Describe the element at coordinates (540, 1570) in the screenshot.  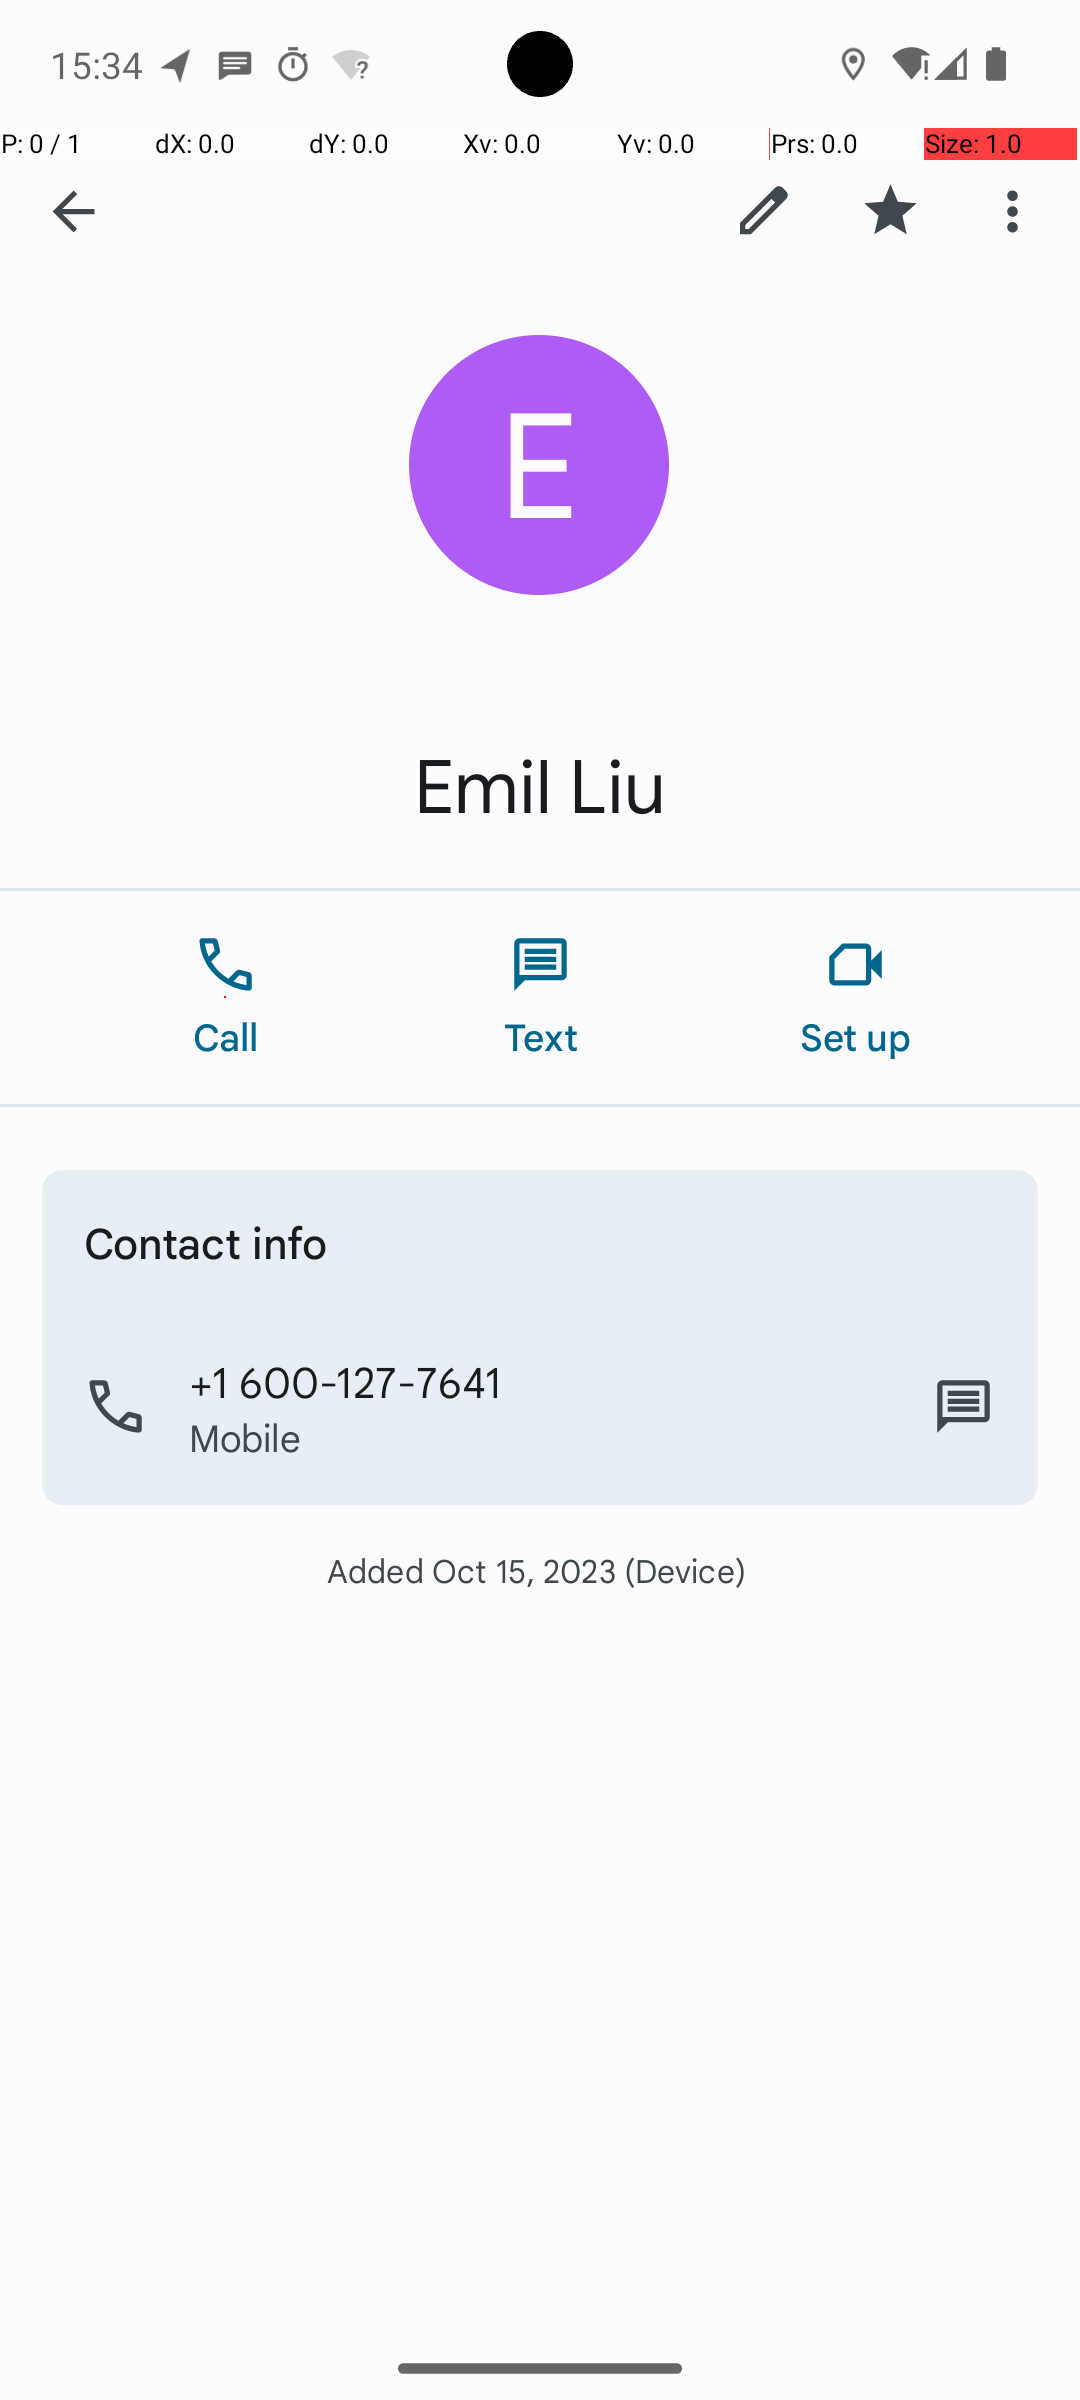
I see `Added Oct 15, 2023 (Device) ` at that location.